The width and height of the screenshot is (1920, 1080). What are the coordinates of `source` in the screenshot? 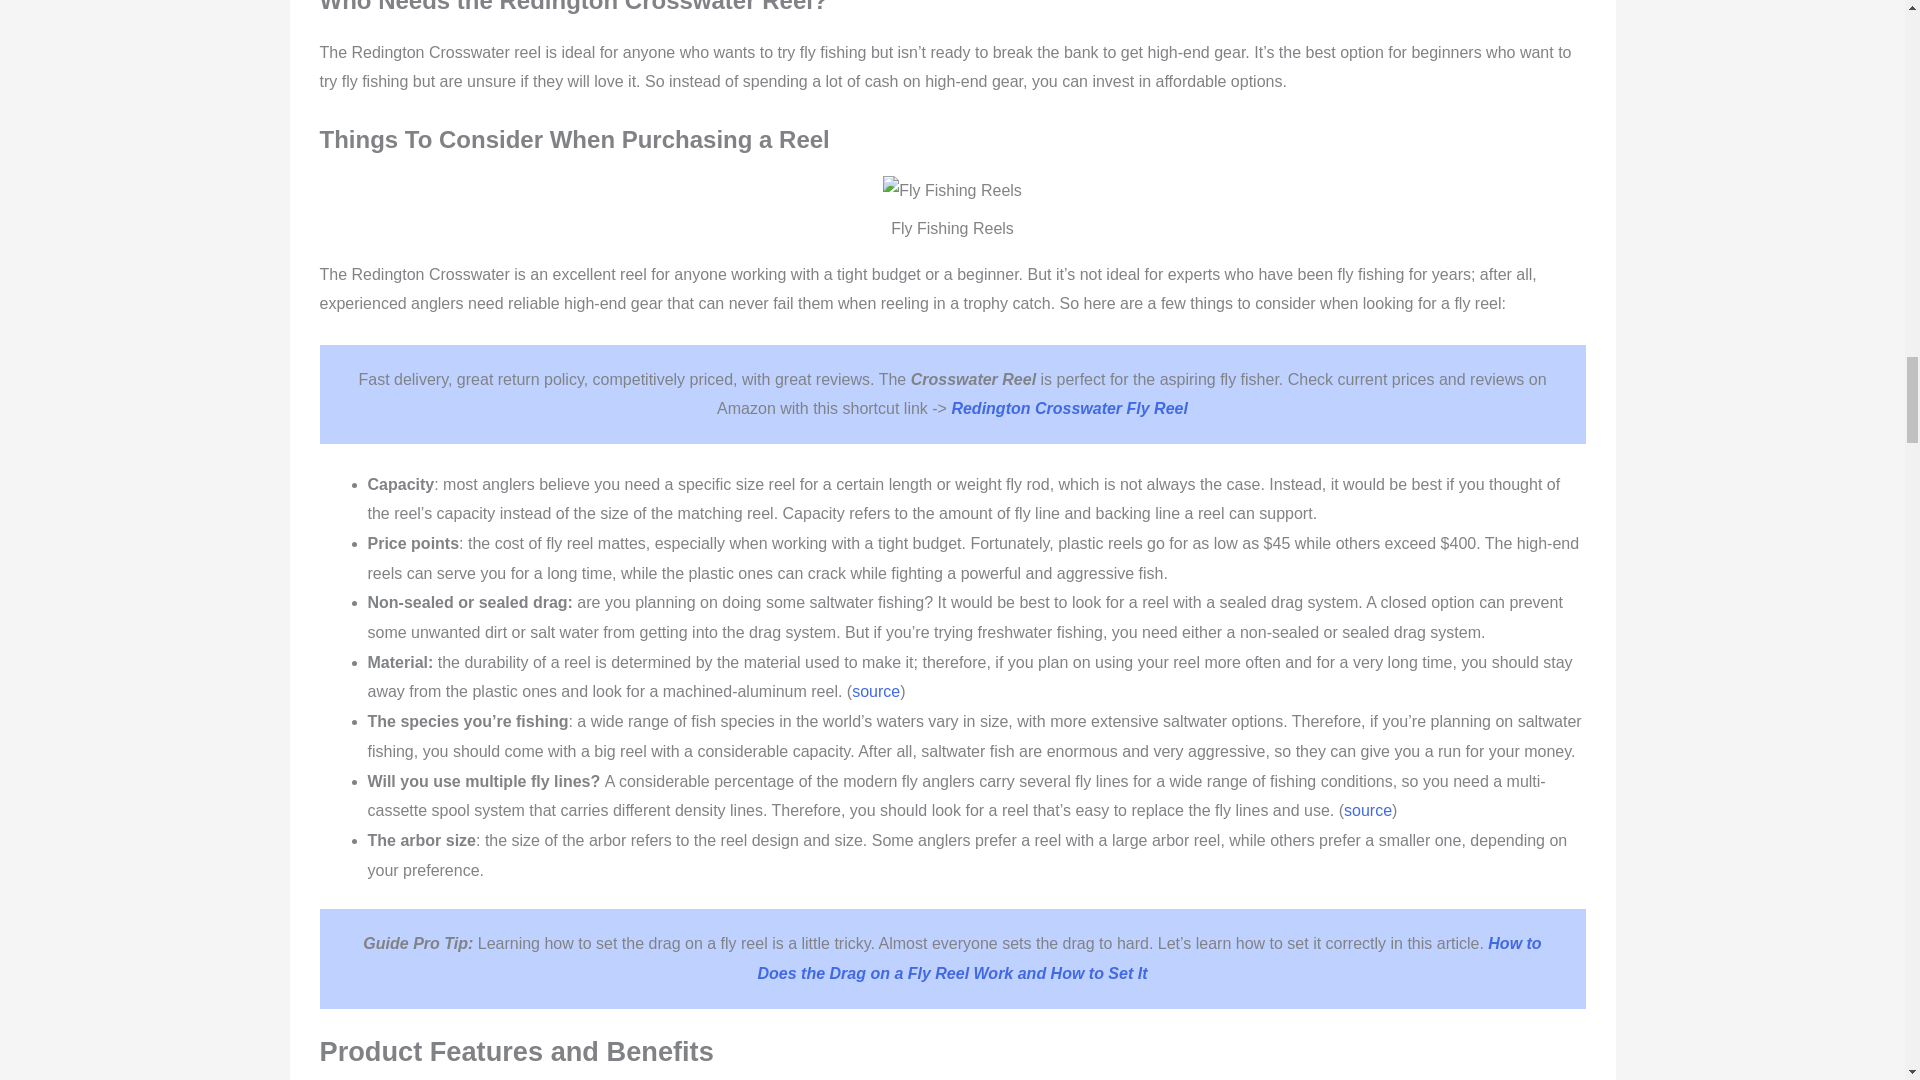 It's located at (876, 690).